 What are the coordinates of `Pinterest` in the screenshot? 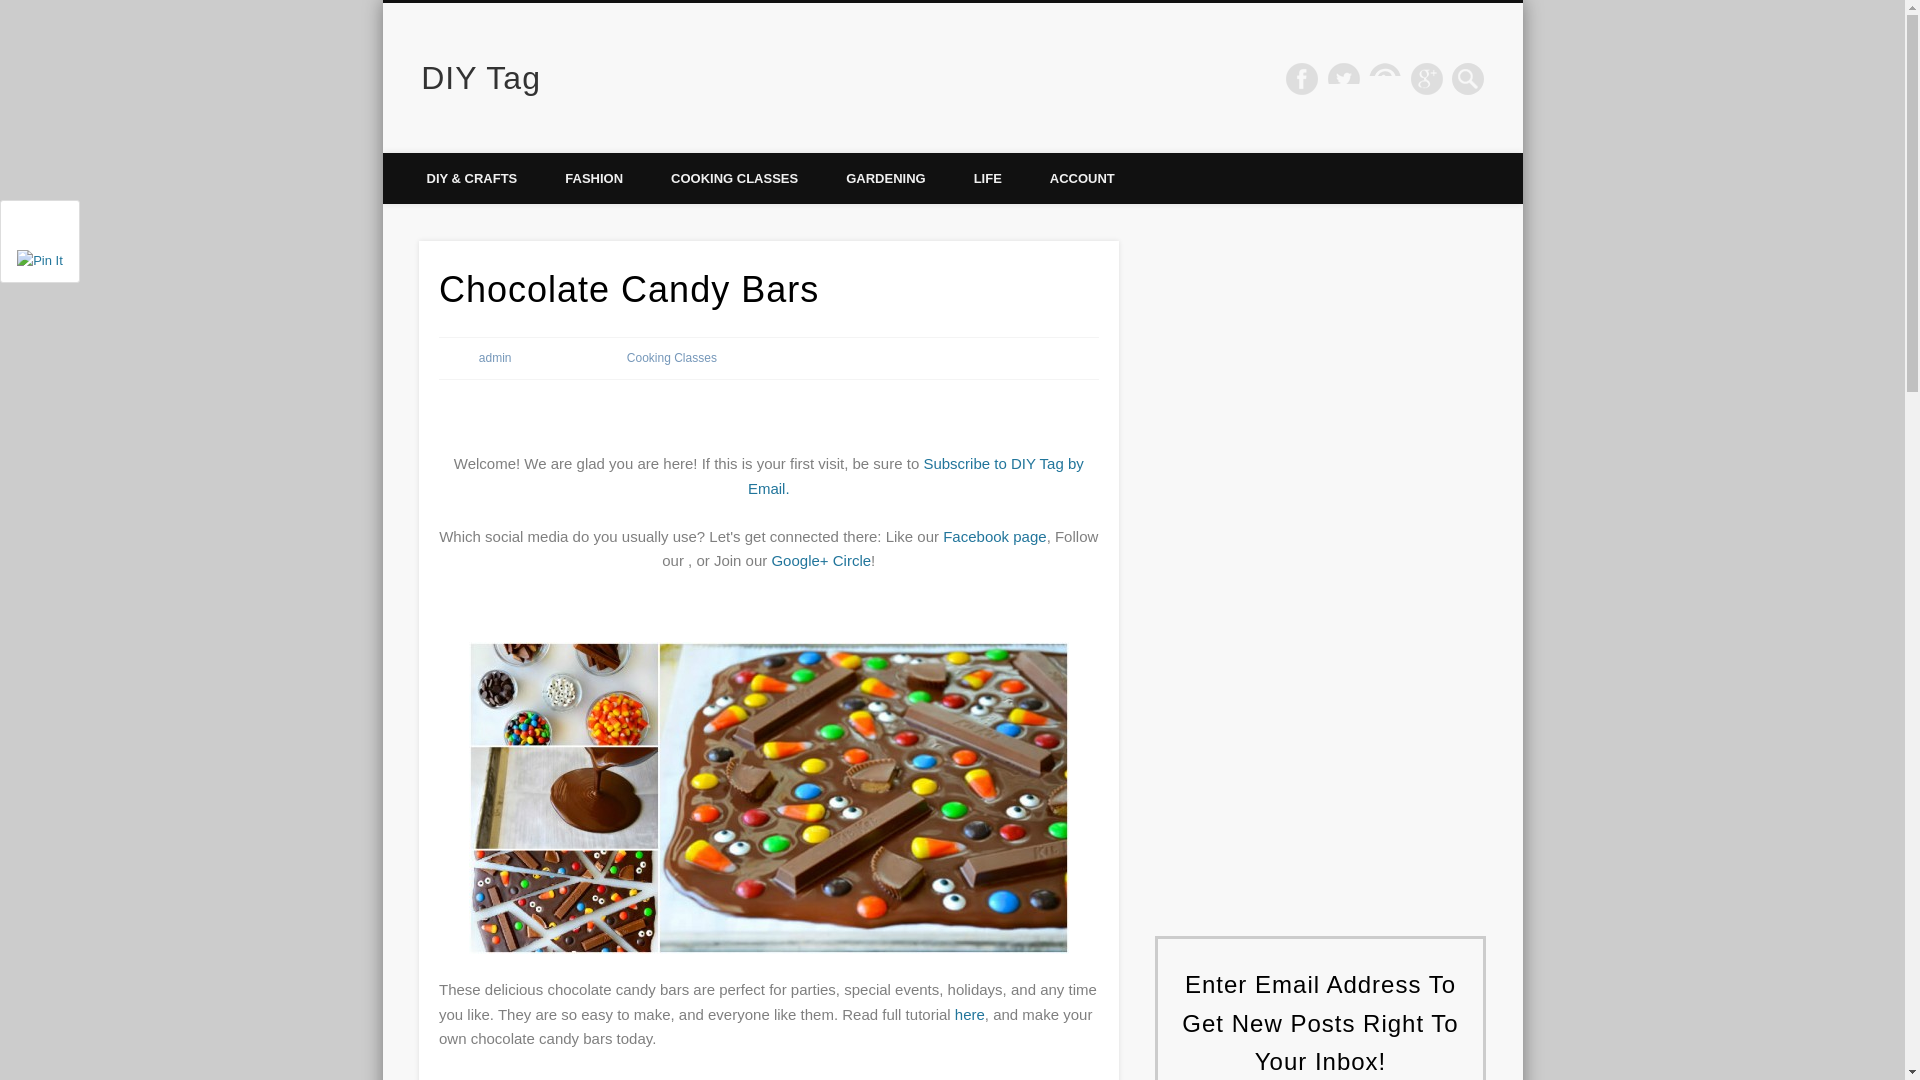 It's located at (1384, 78).